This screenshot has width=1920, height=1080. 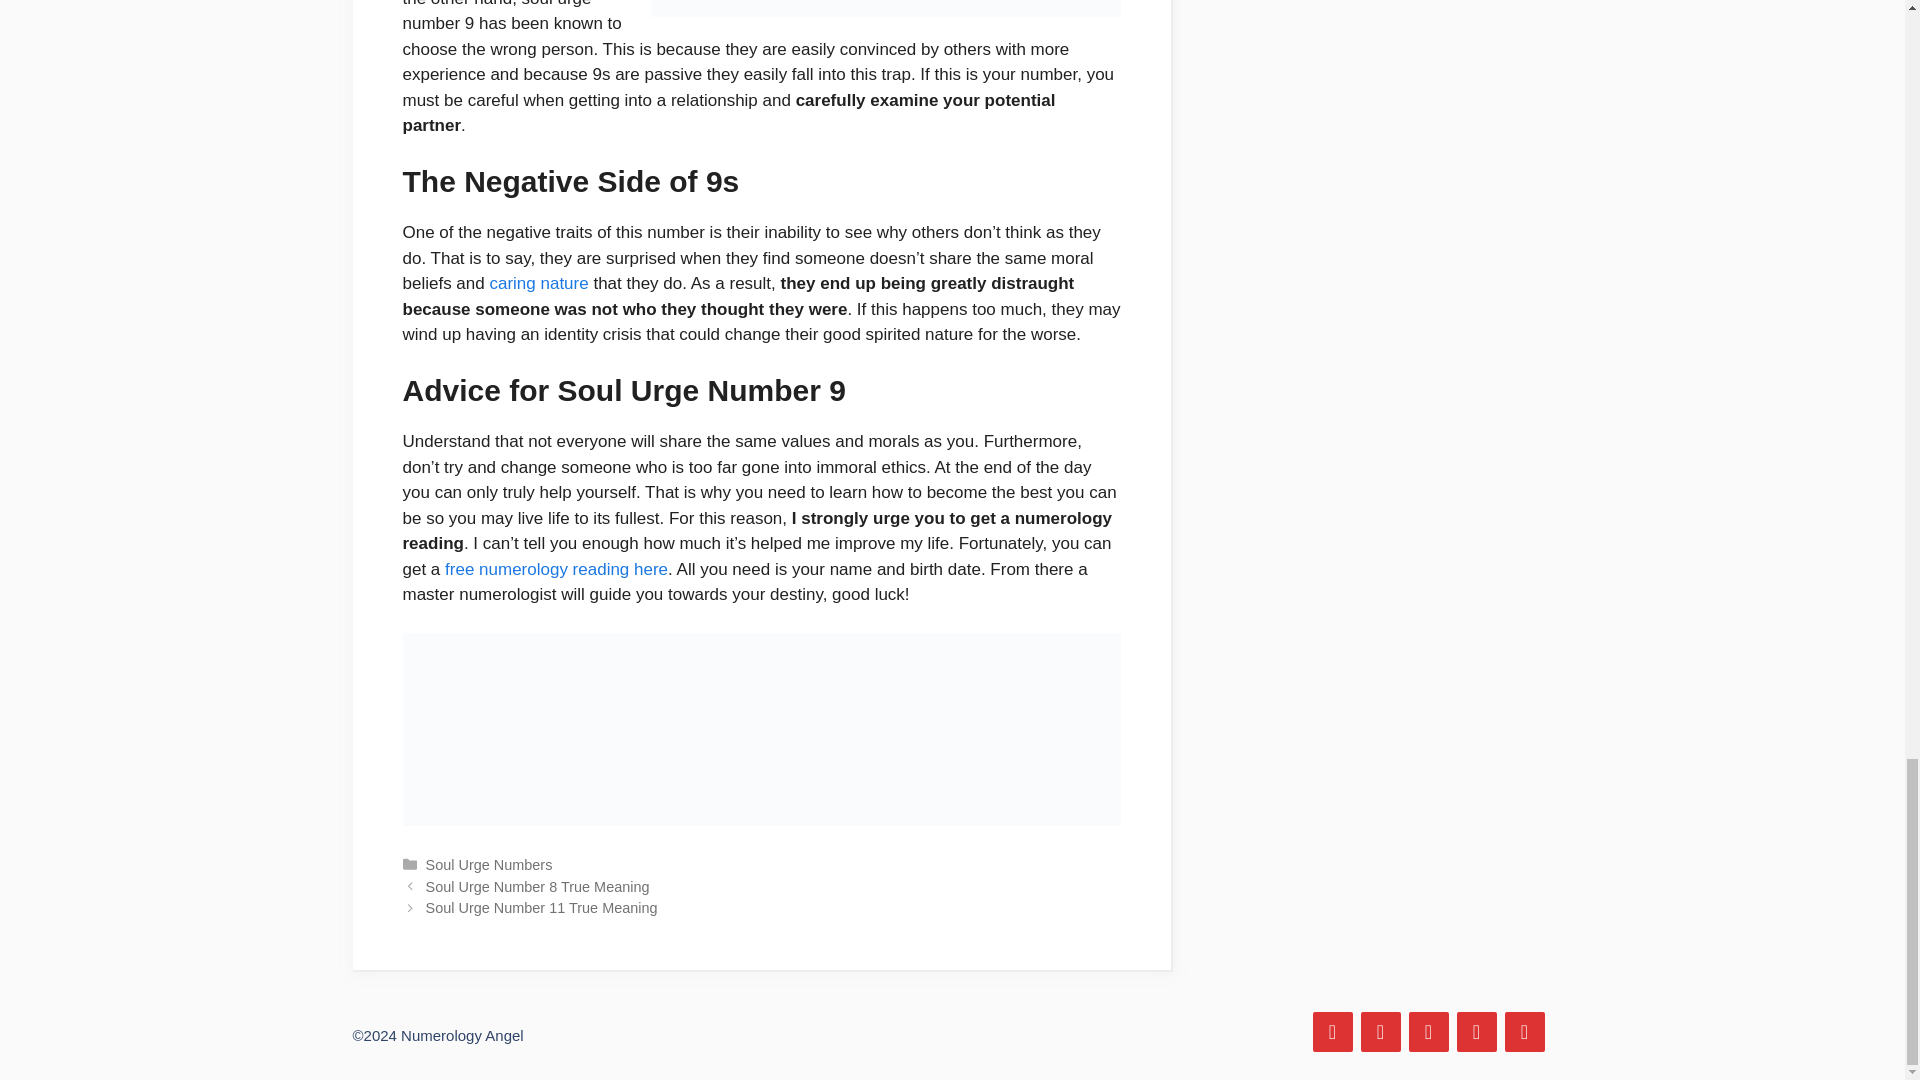 What do you see at coordinates (462, 1036) in the screenshot?
I see `Numerology Angel` at bounding box center [462, 1036].